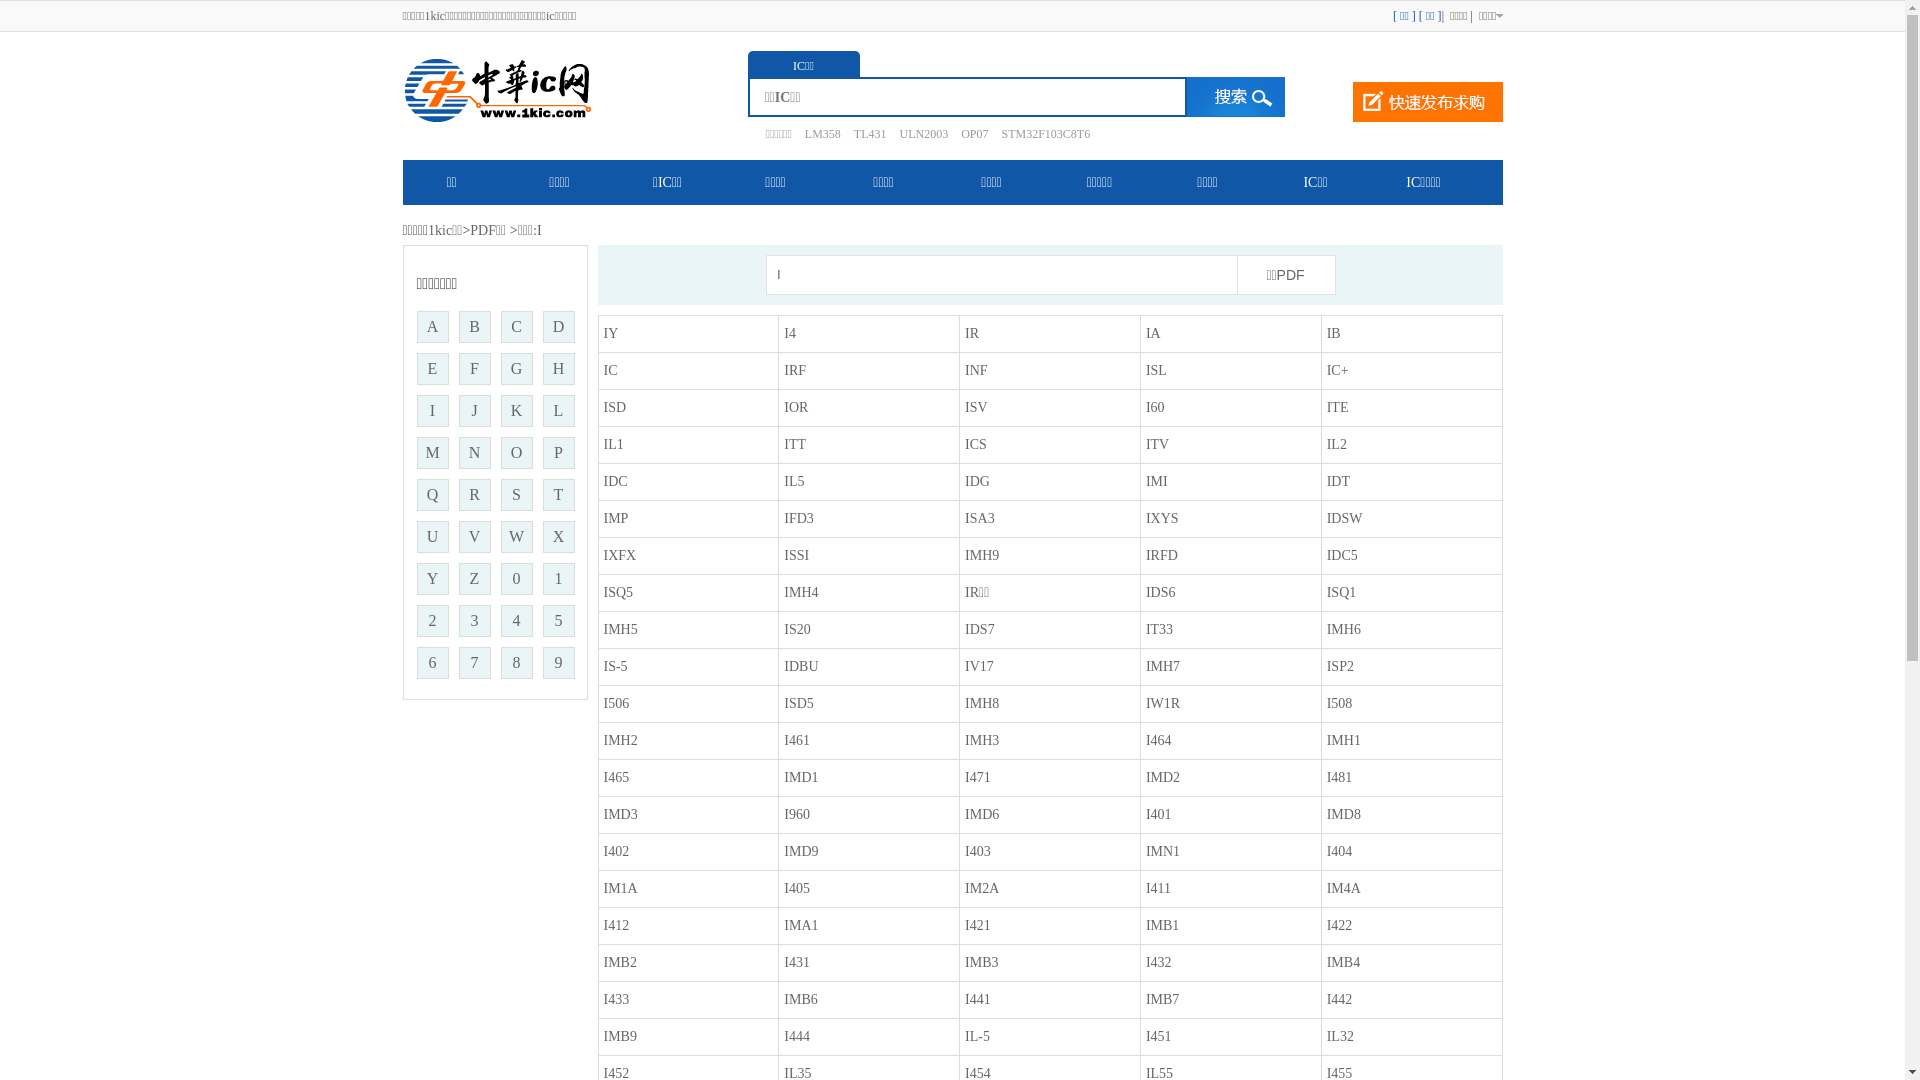 This screenshot has width=1920, height=1080. I want to click on IXFX, so click(620, 556).